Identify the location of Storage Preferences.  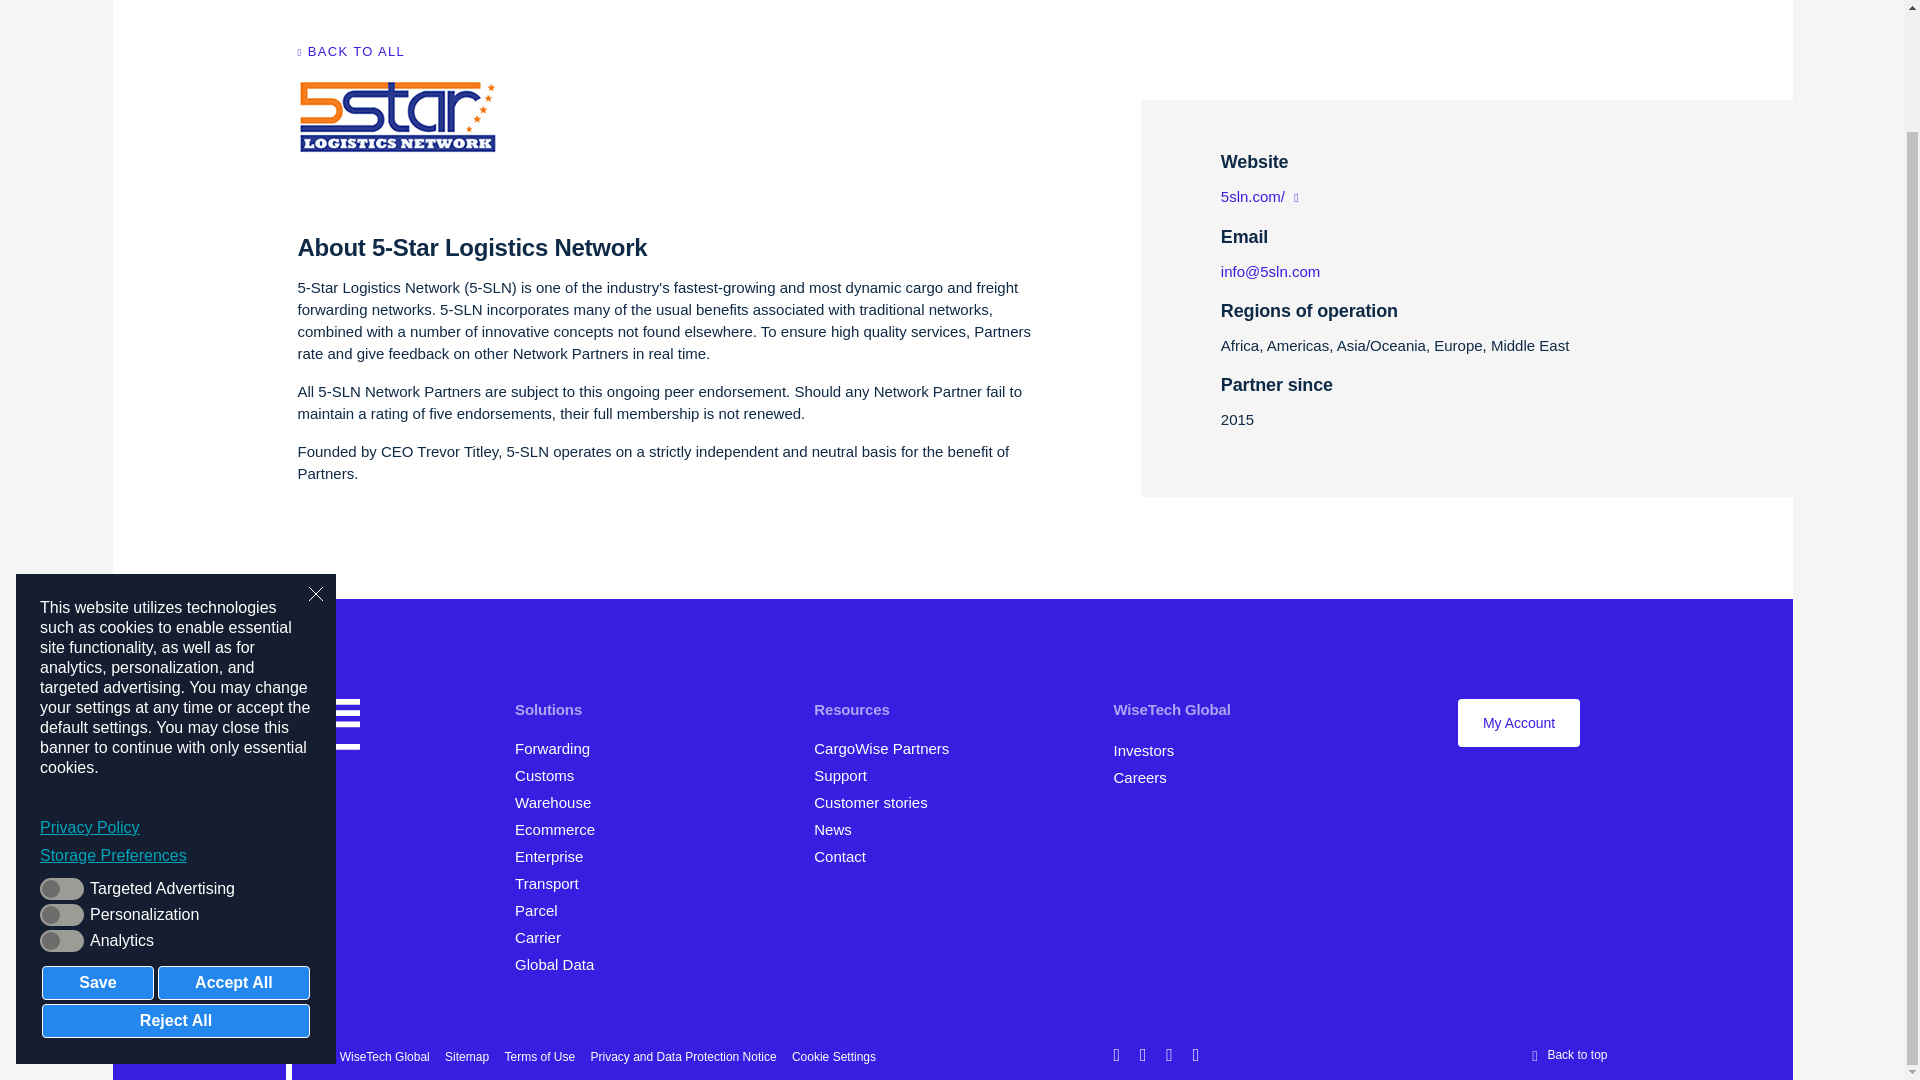
(176, 720).